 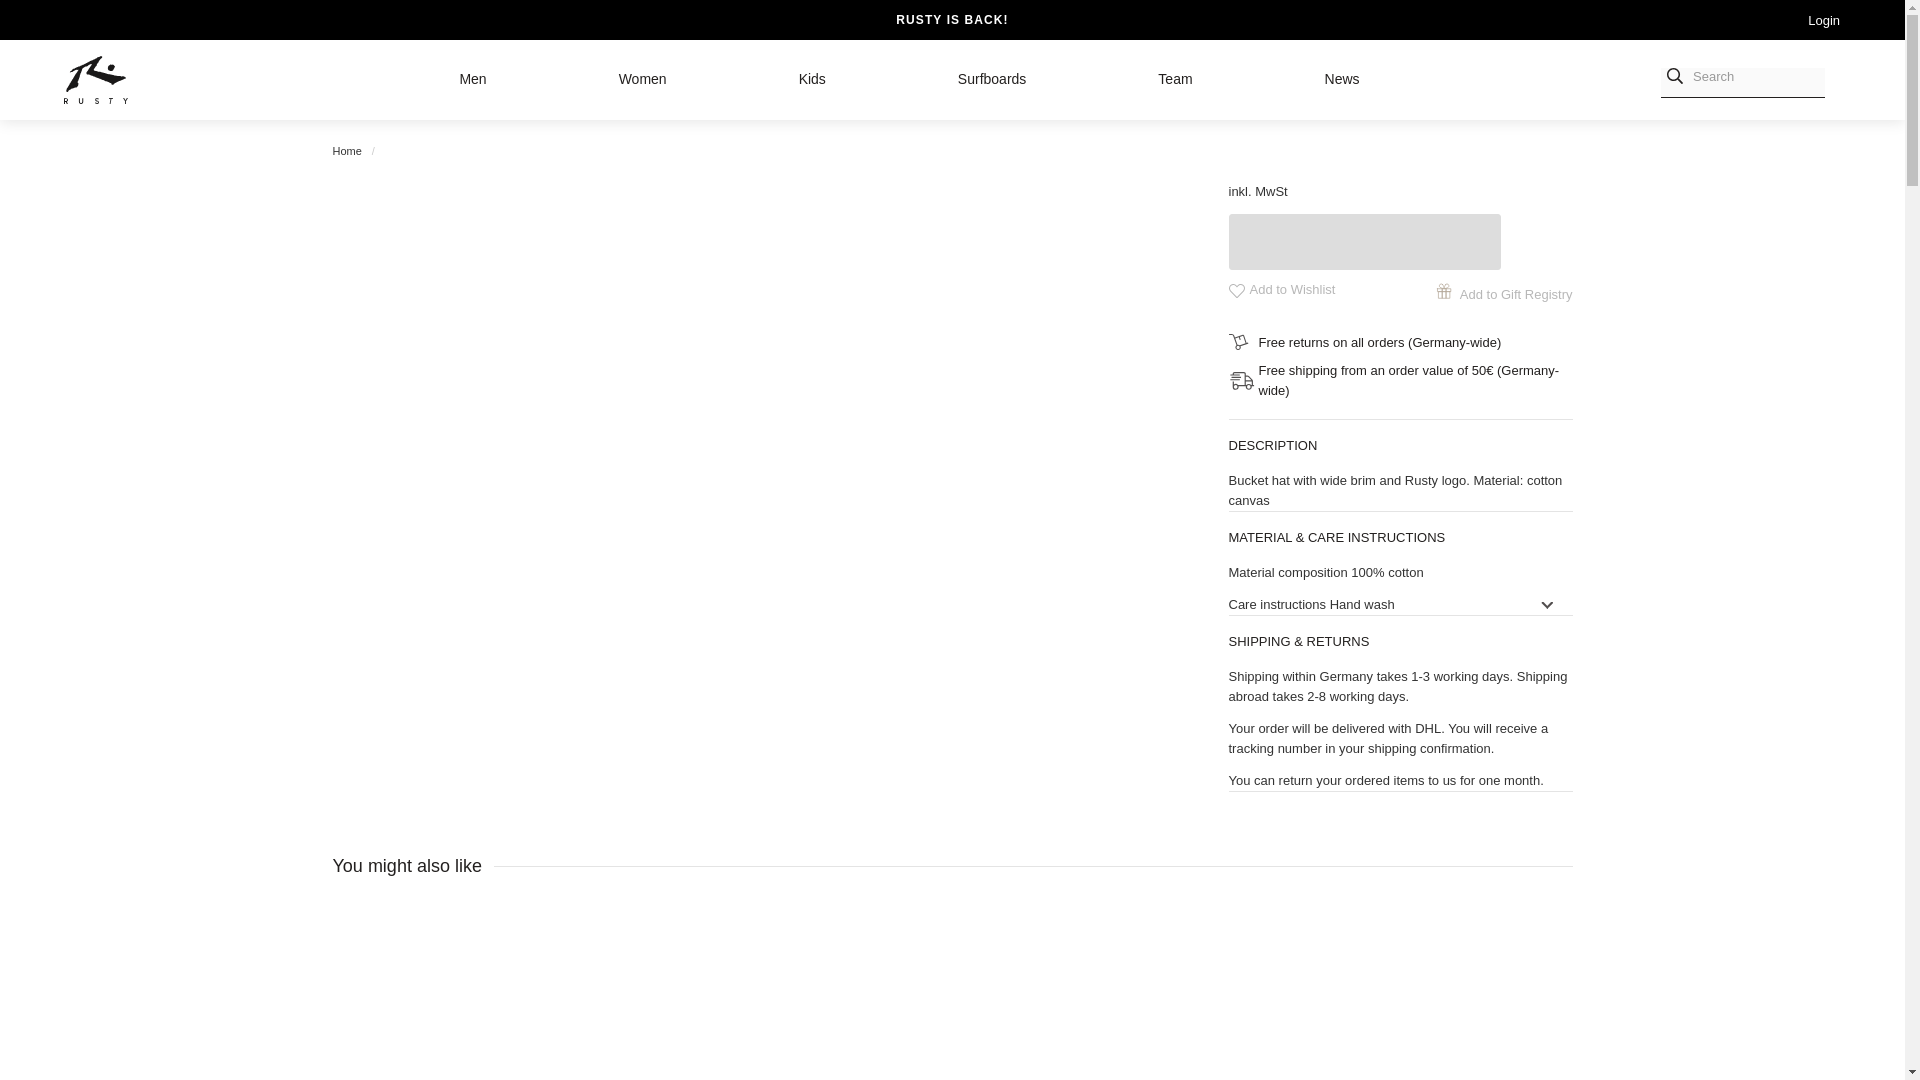 I want to click on Women, so click(x=592, y=80).